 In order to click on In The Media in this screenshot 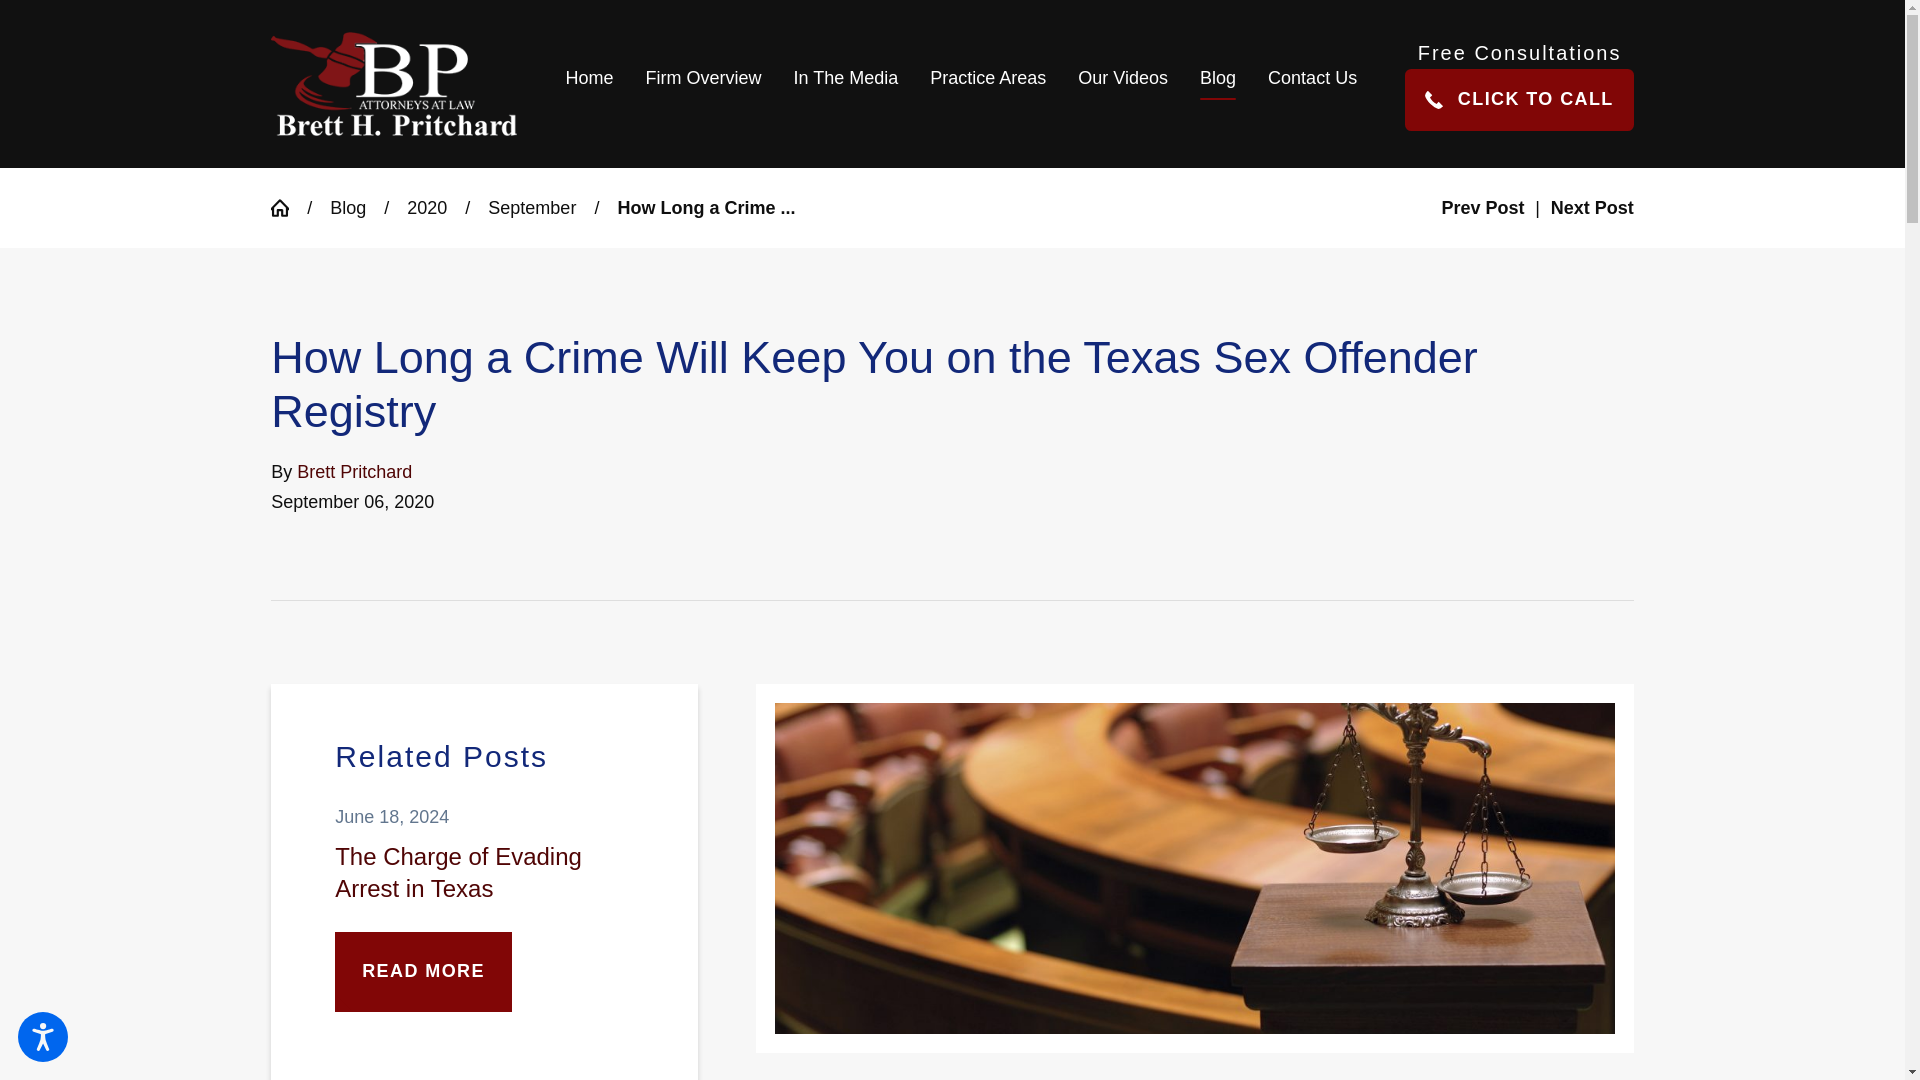, I will do `click(846, 84)`.